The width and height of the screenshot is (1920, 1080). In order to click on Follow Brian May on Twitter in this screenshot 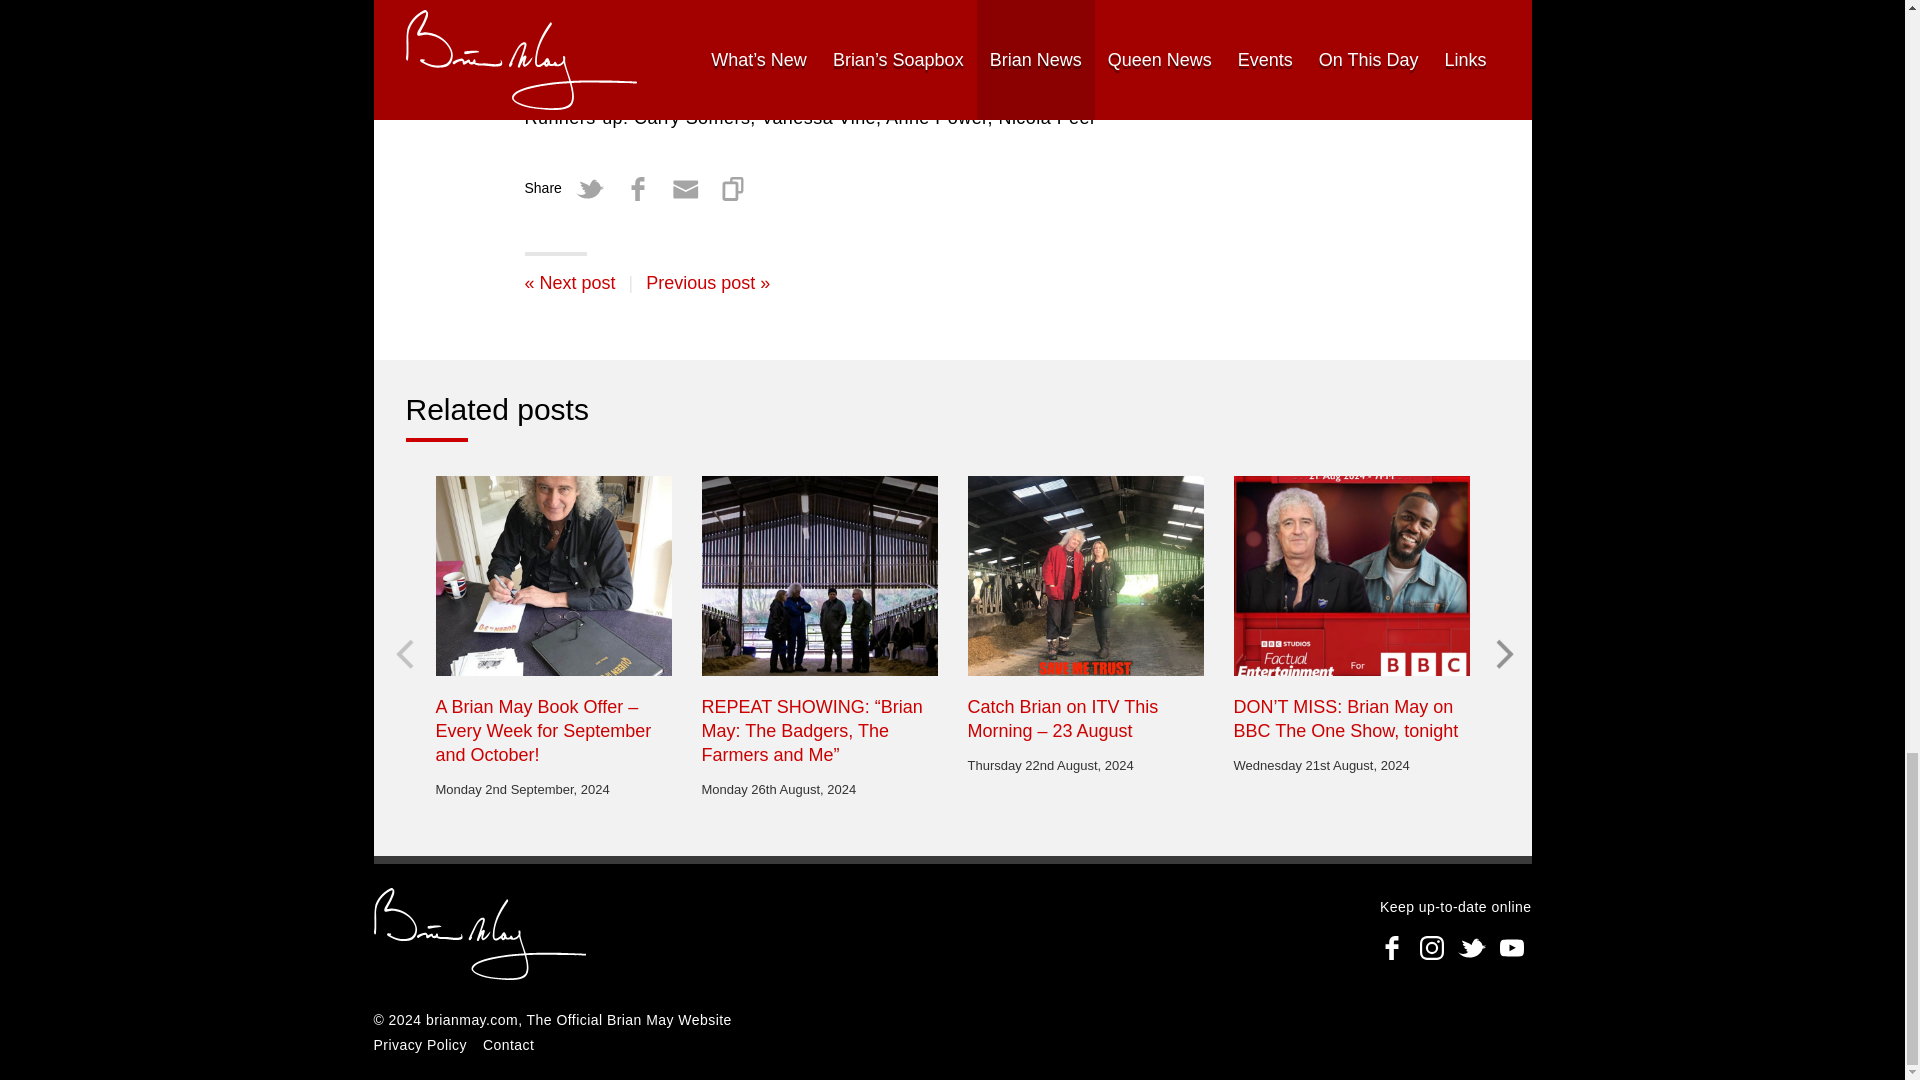, I will do `click(1471, 947)`.